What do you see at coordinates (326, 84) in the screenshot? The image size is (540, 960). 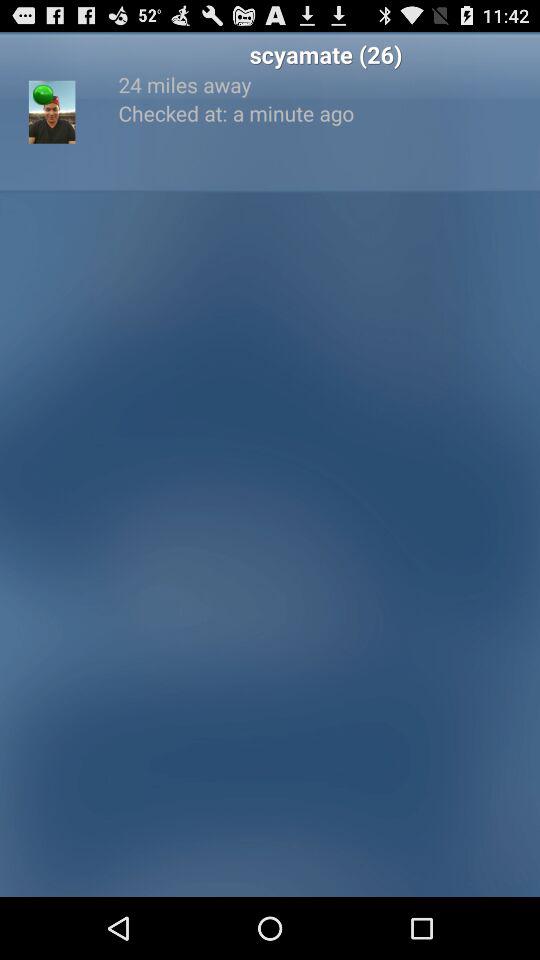 I see `scroll until the 24 miles away` at bounding box center [326, 84].